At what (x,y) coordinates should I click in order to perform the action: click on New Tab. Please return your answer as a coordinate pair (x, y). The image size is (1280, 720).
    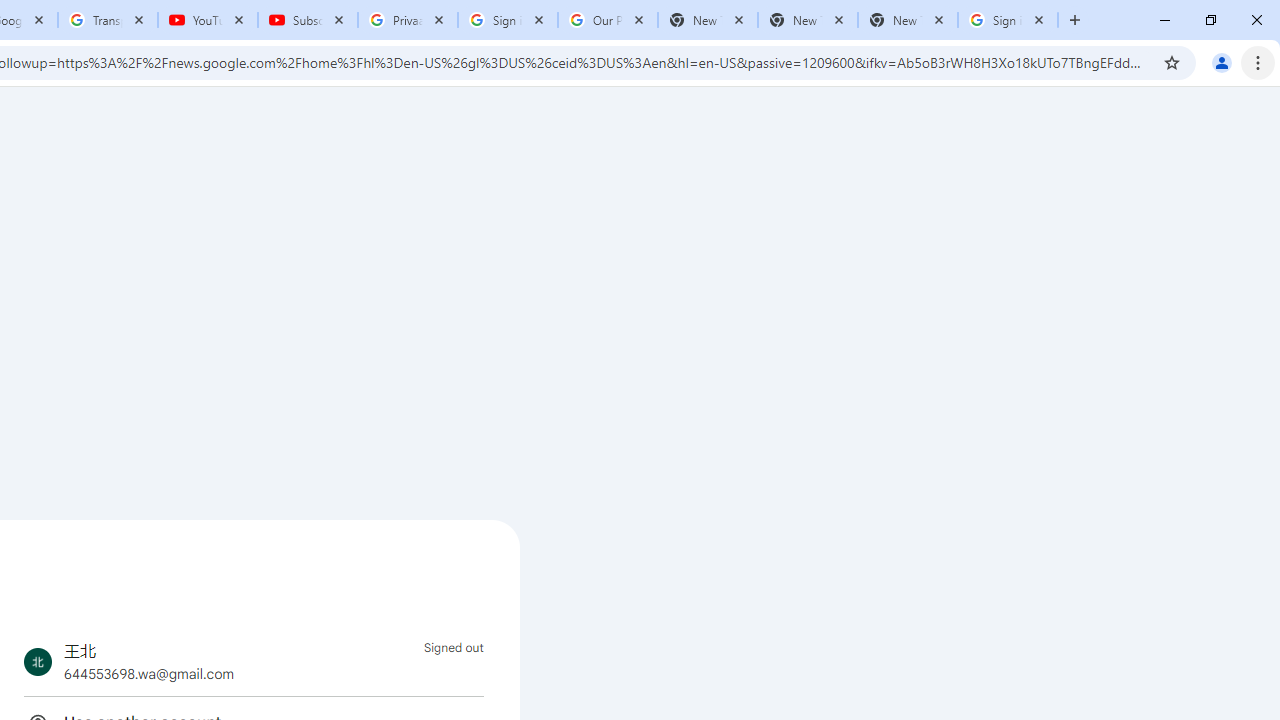
    Looking at the image, I should click on (907, 20).